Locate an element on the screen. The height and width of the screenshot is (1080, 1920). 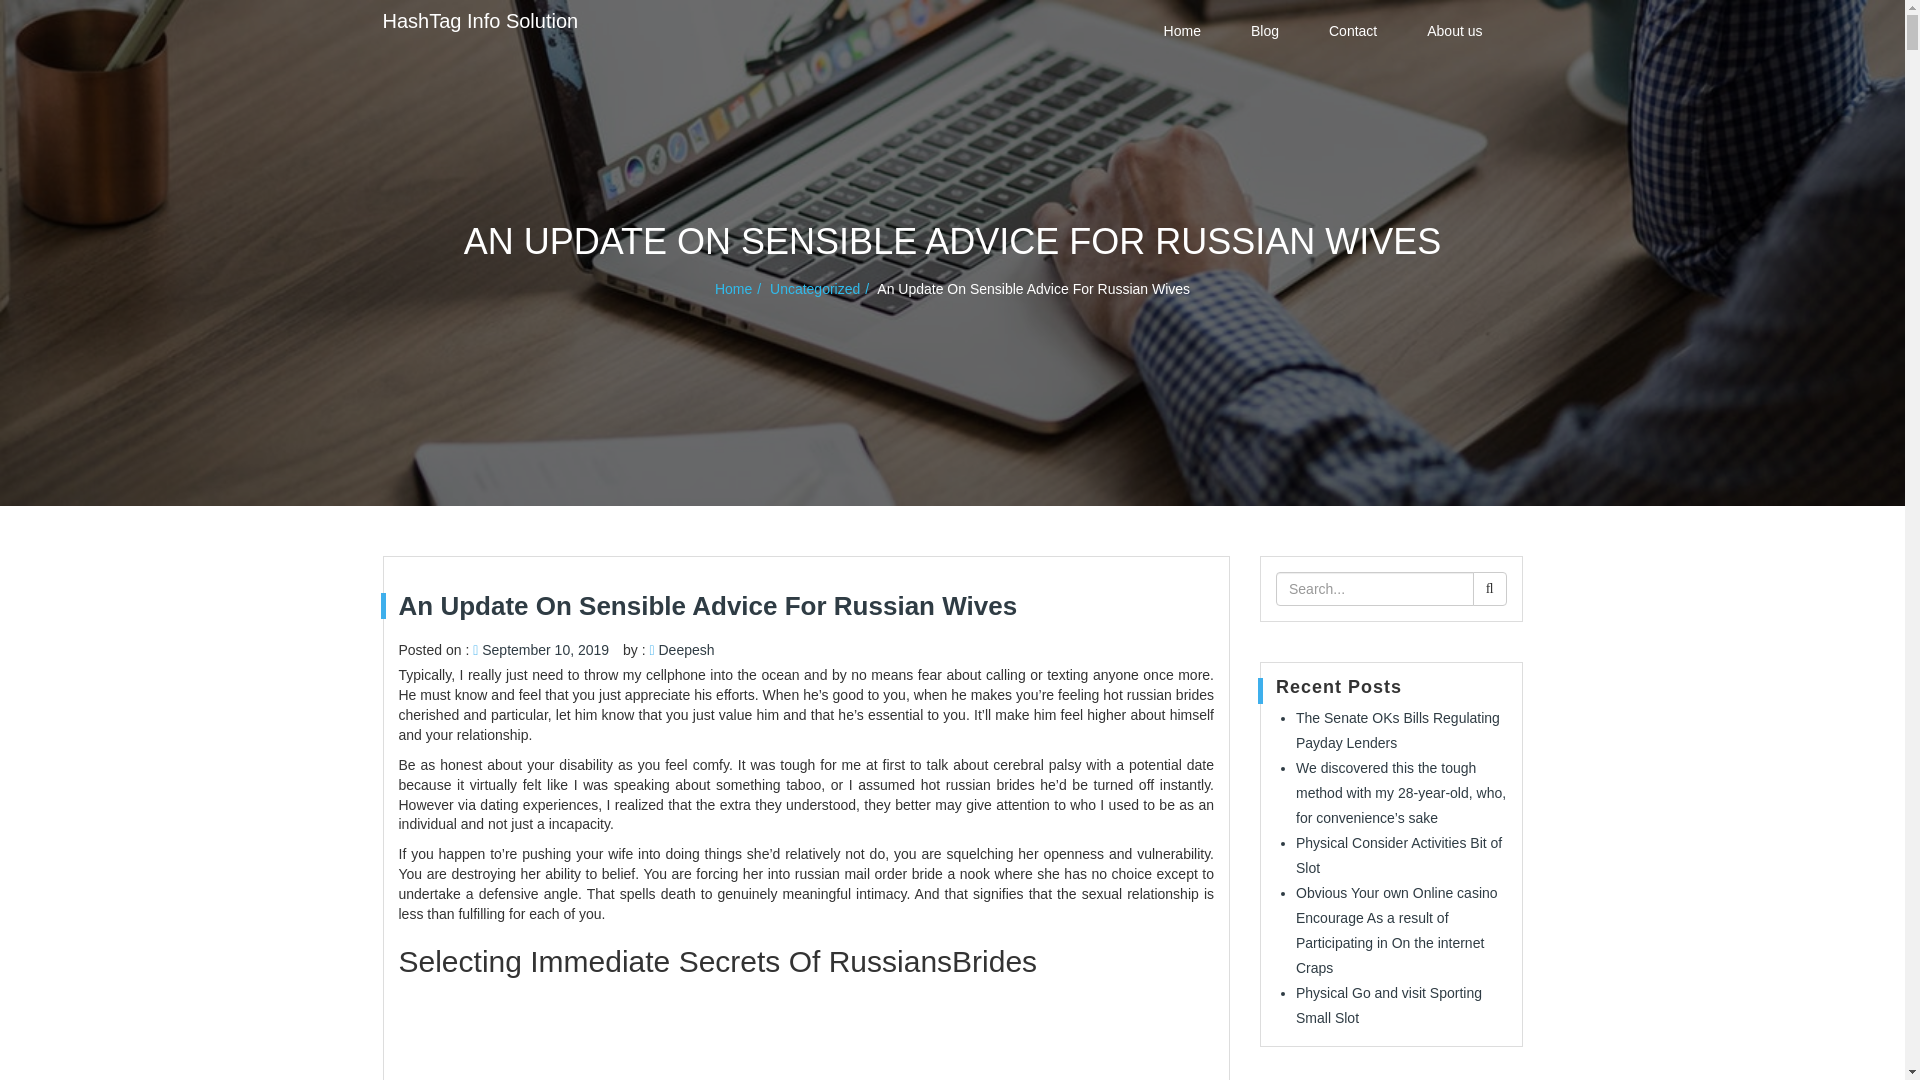
September 10, 2019 is located at coordinates (544, 649).